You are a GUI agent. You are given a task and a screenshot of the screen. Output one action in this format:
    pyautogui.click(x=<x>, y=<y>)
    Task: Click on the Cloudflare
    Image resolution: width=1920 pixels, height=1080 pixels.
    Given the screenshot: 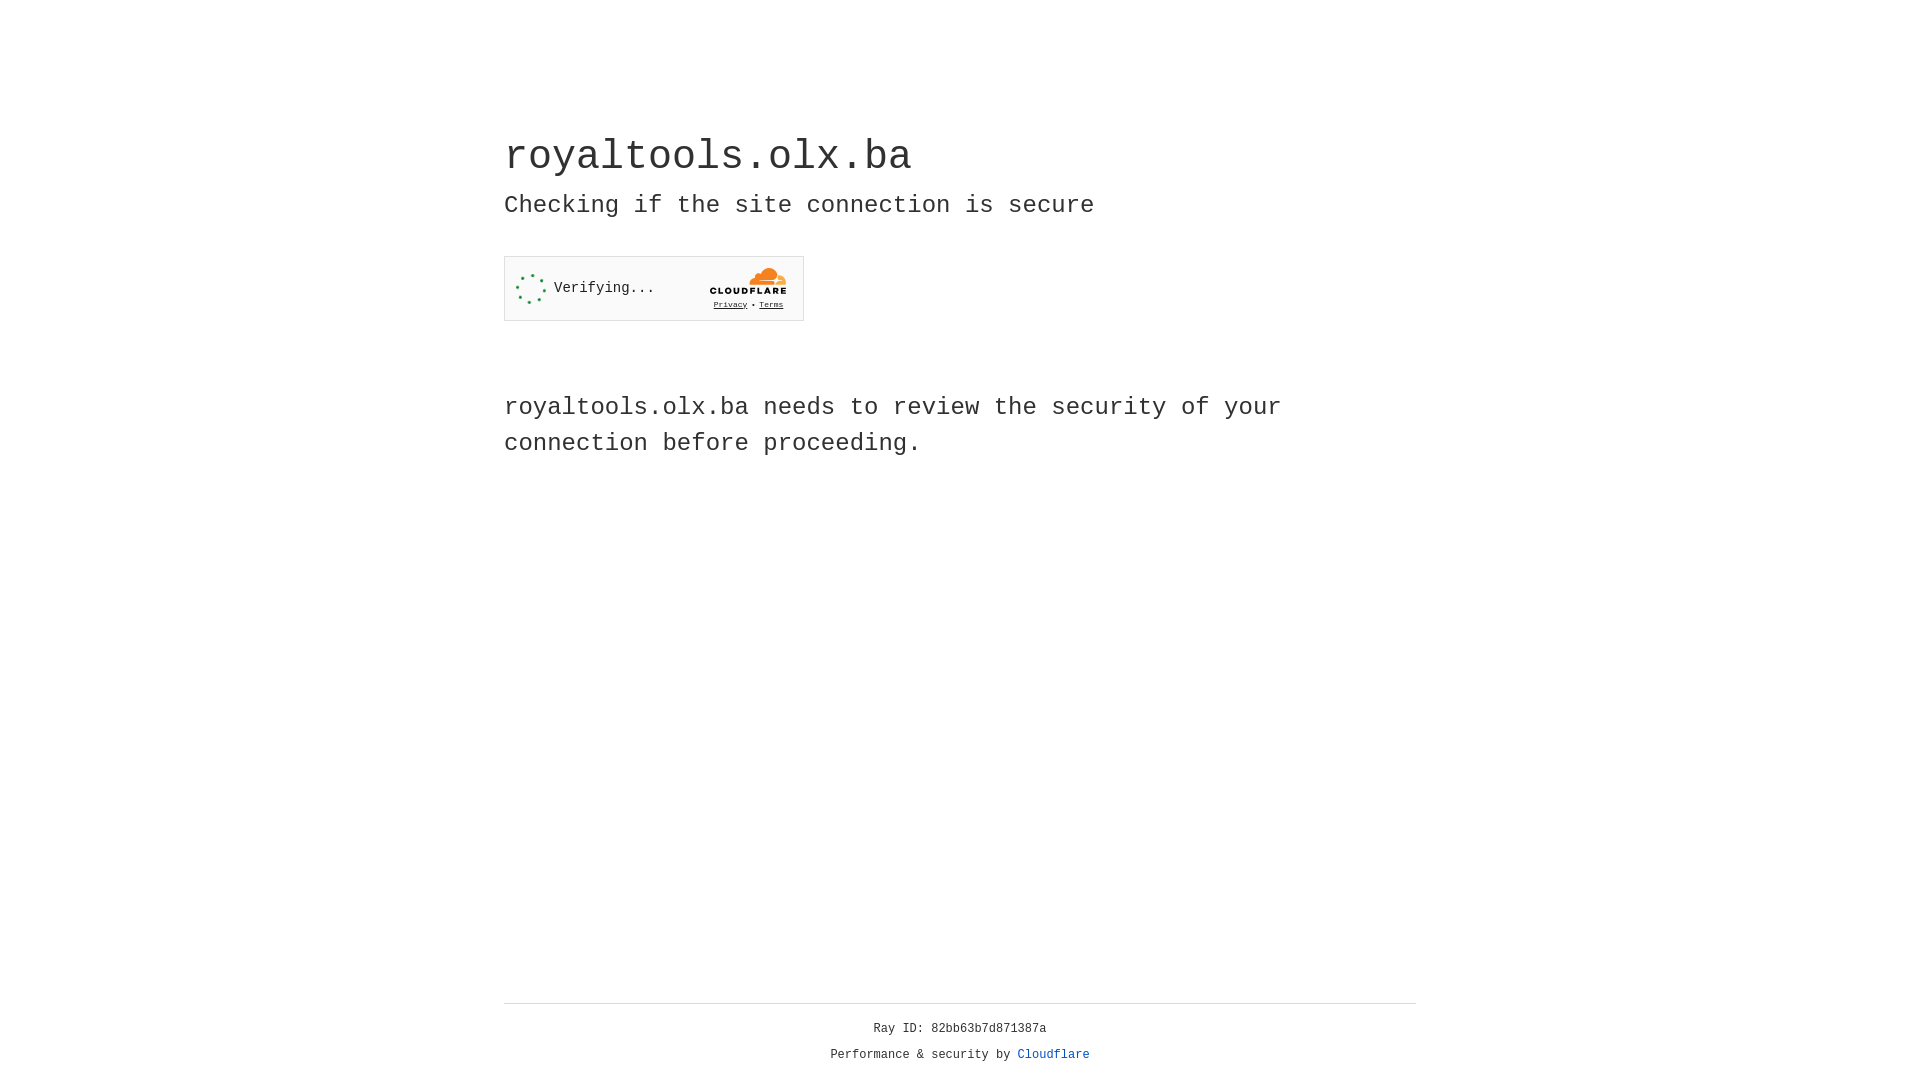 What is the action you would take?
    pyautogui.click(x=1054, y=1055)
    